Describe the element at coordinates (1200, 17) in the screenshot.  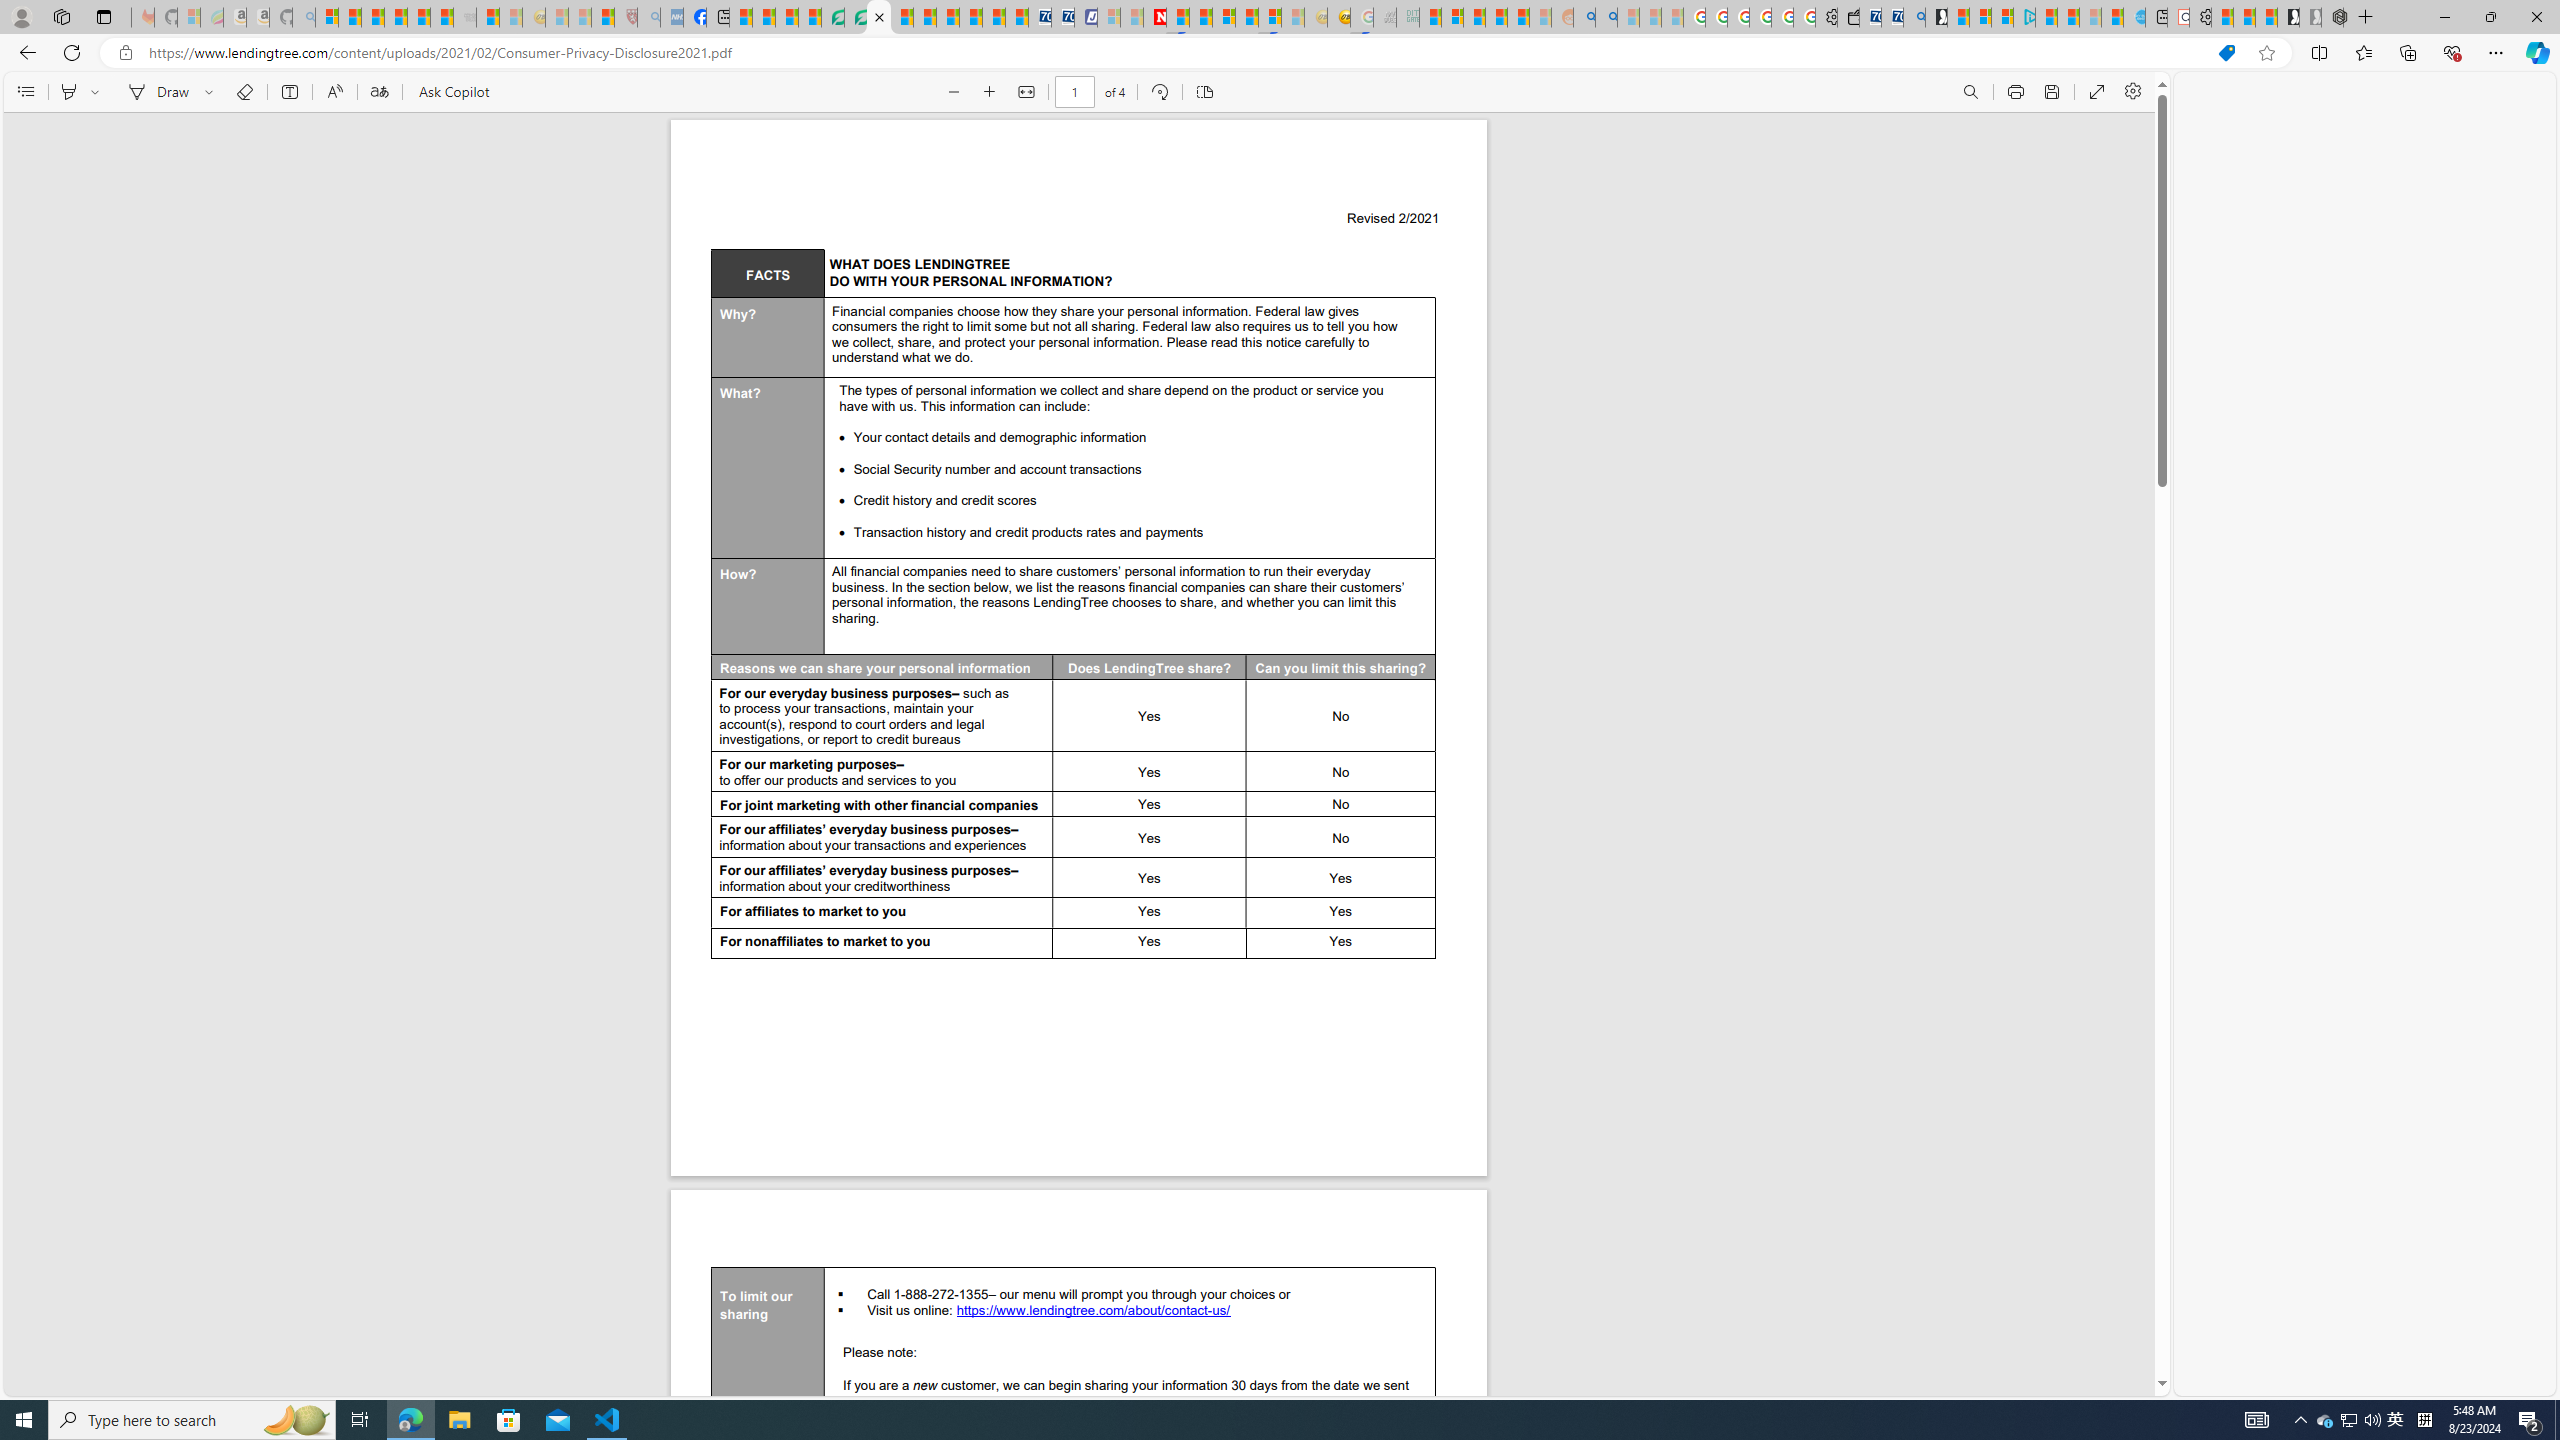
I see `14 Common Myths Debunked By Scientific Facts` at that location.